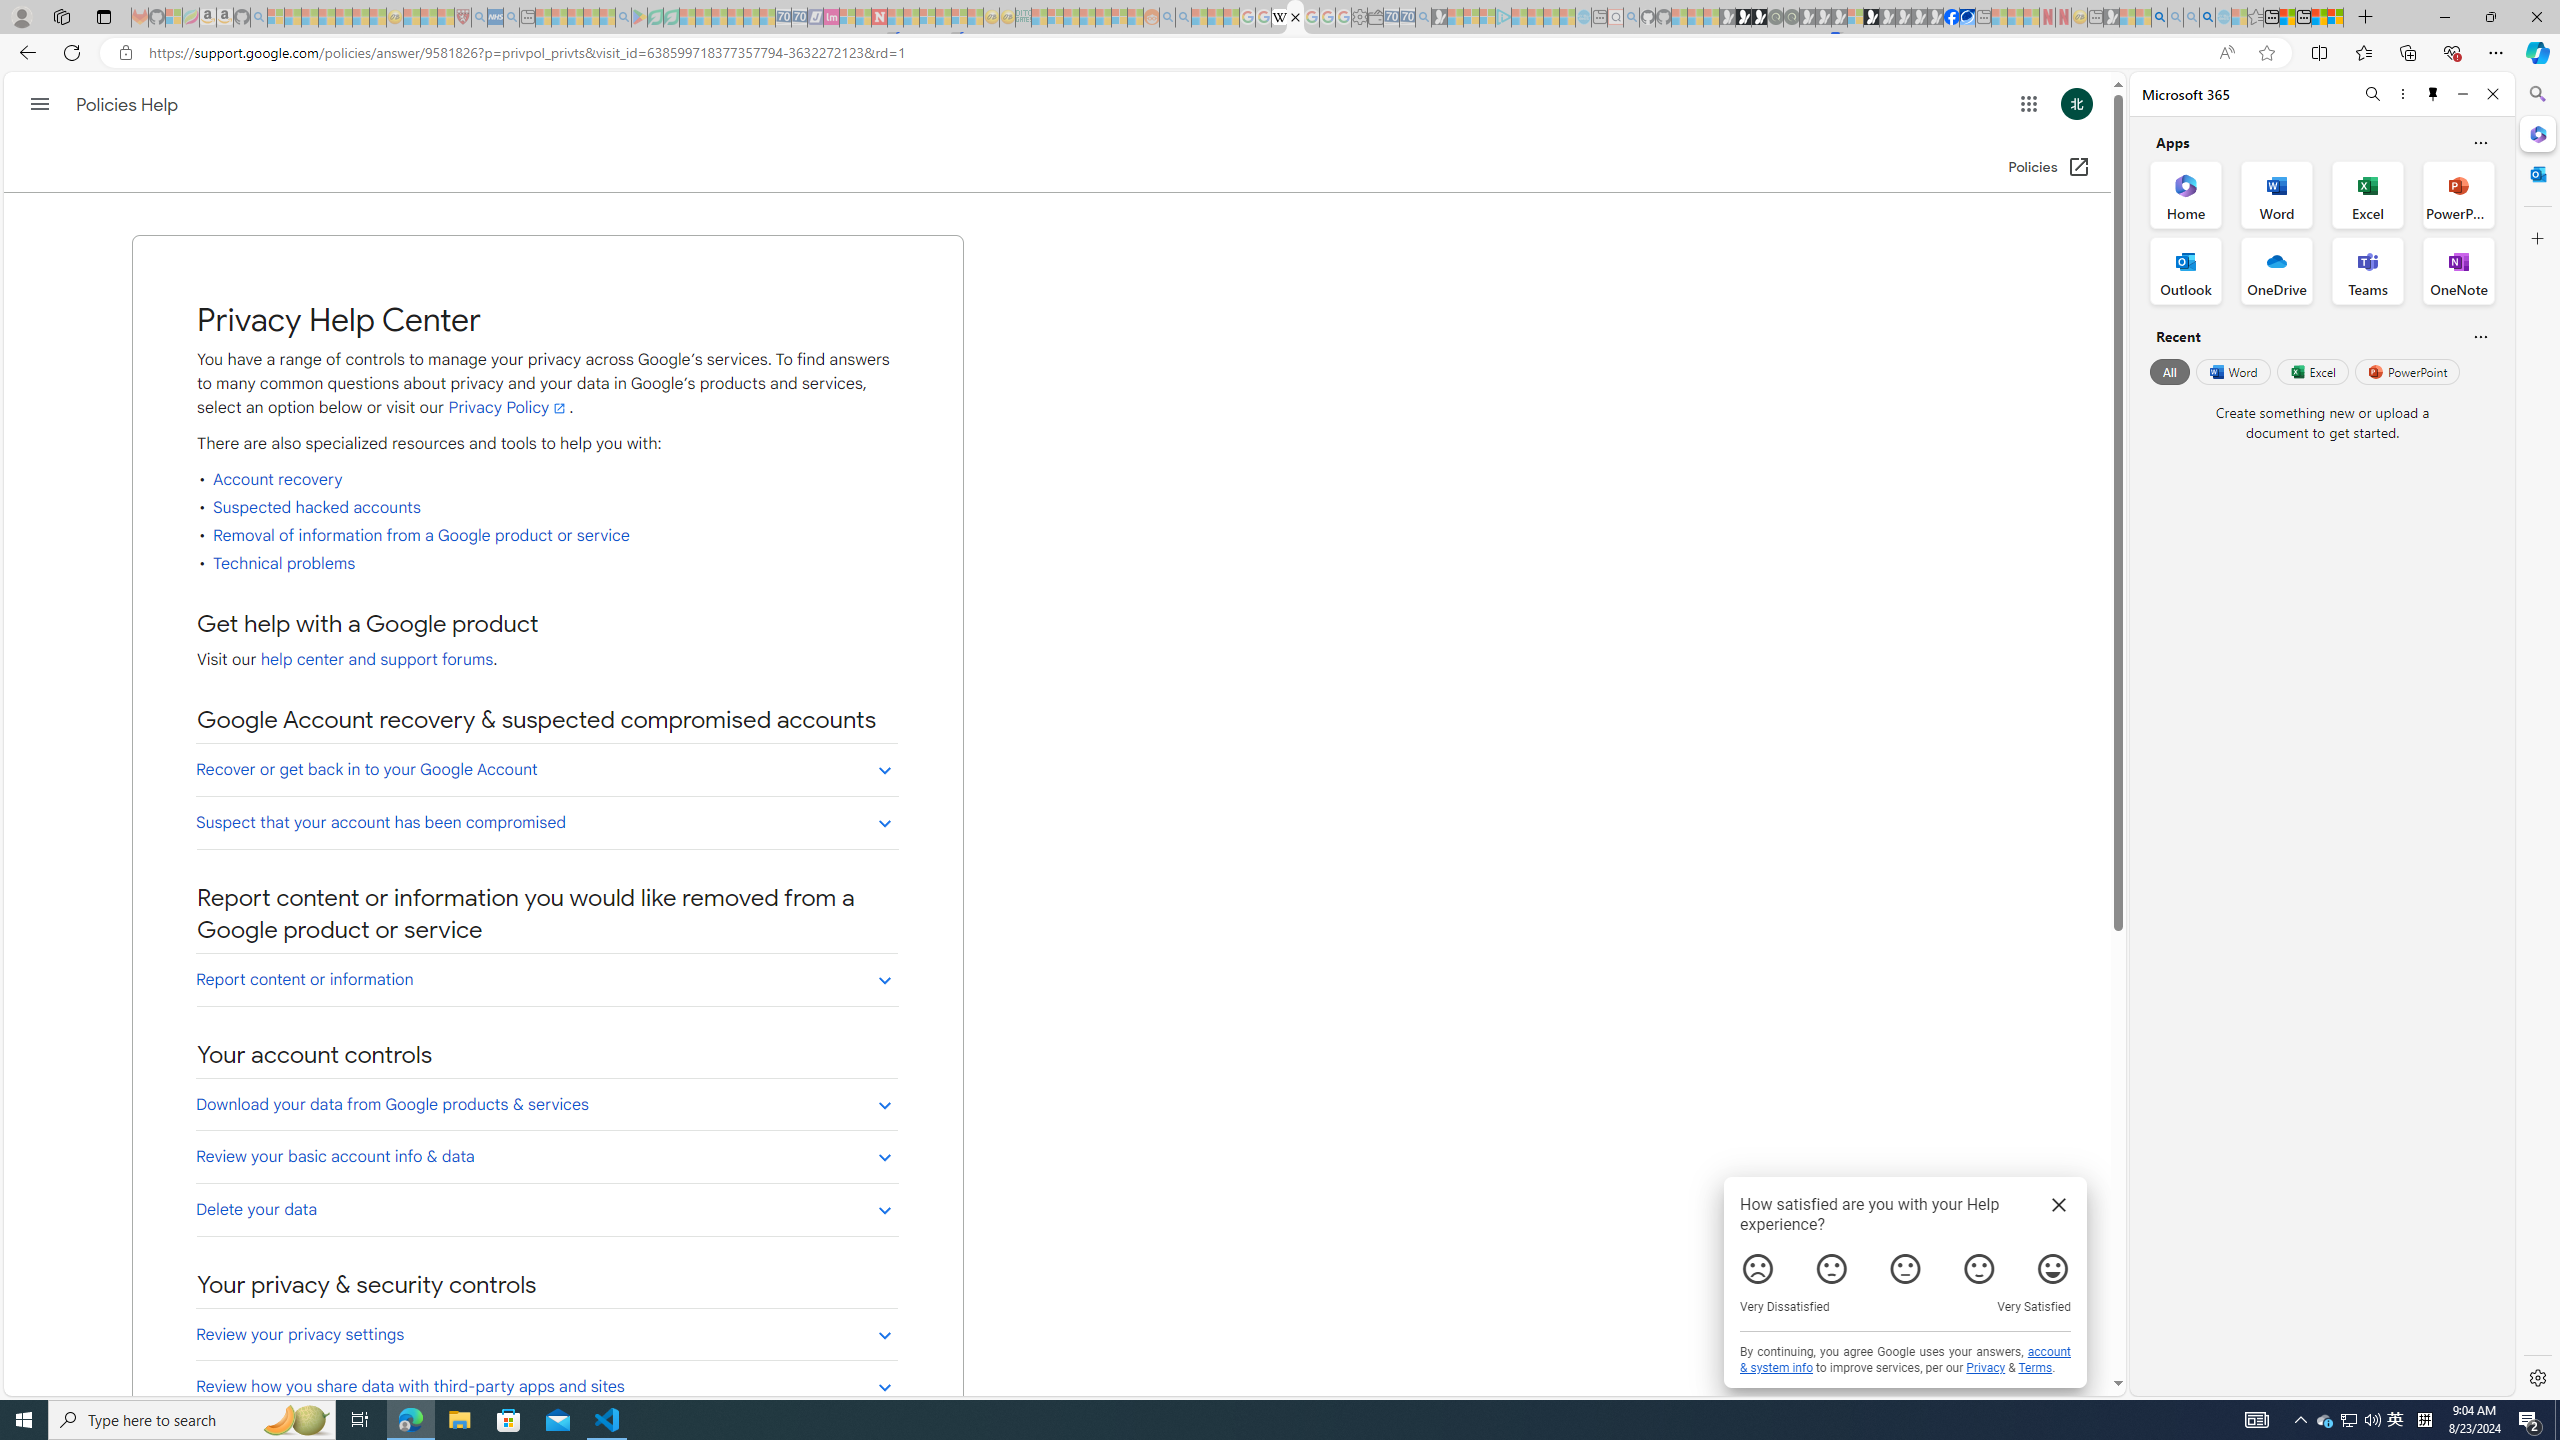 This screenshot has height=1440, width=2560. What do you see at coordinates (548, 770) in the screenshot?
I see `Recover or get back in to your Google Account` at bounding box center [548, 770].